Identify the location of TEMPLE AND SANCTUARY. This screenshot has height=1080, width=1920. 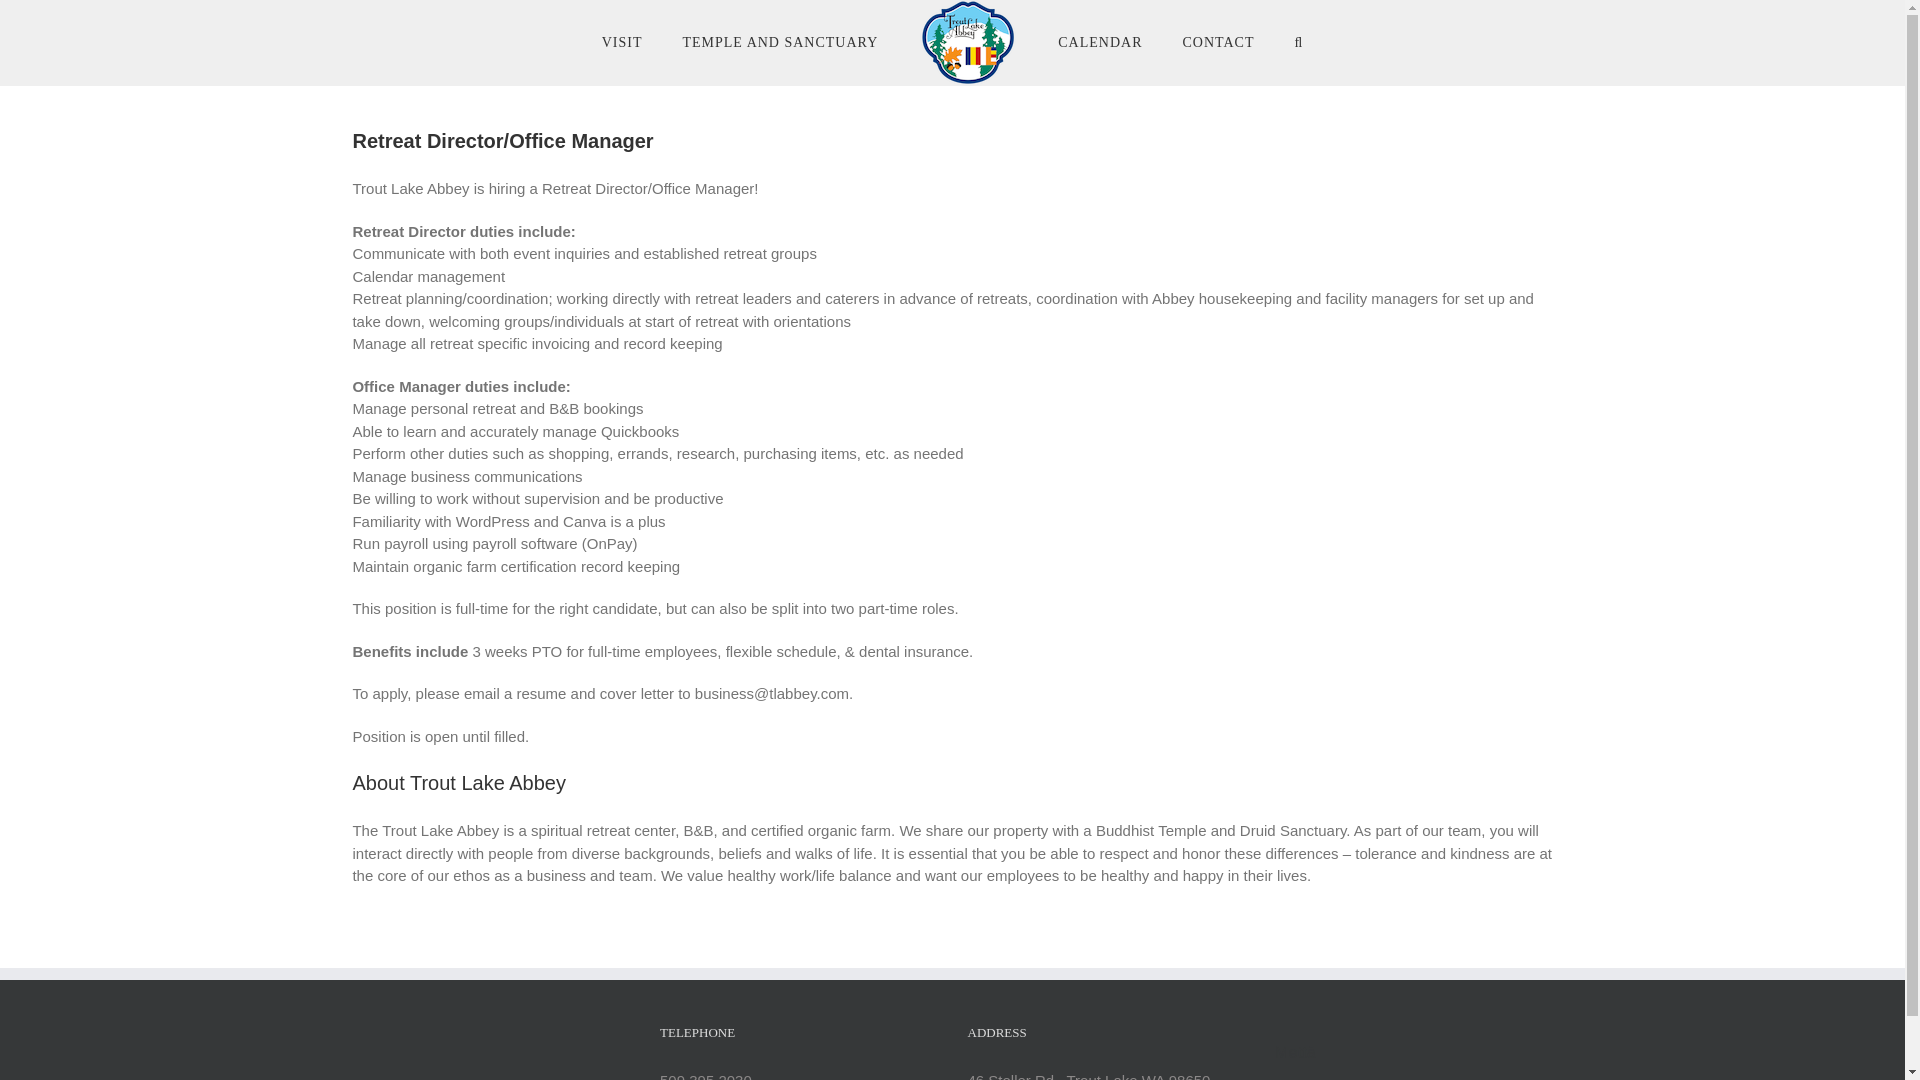
(779, 43).